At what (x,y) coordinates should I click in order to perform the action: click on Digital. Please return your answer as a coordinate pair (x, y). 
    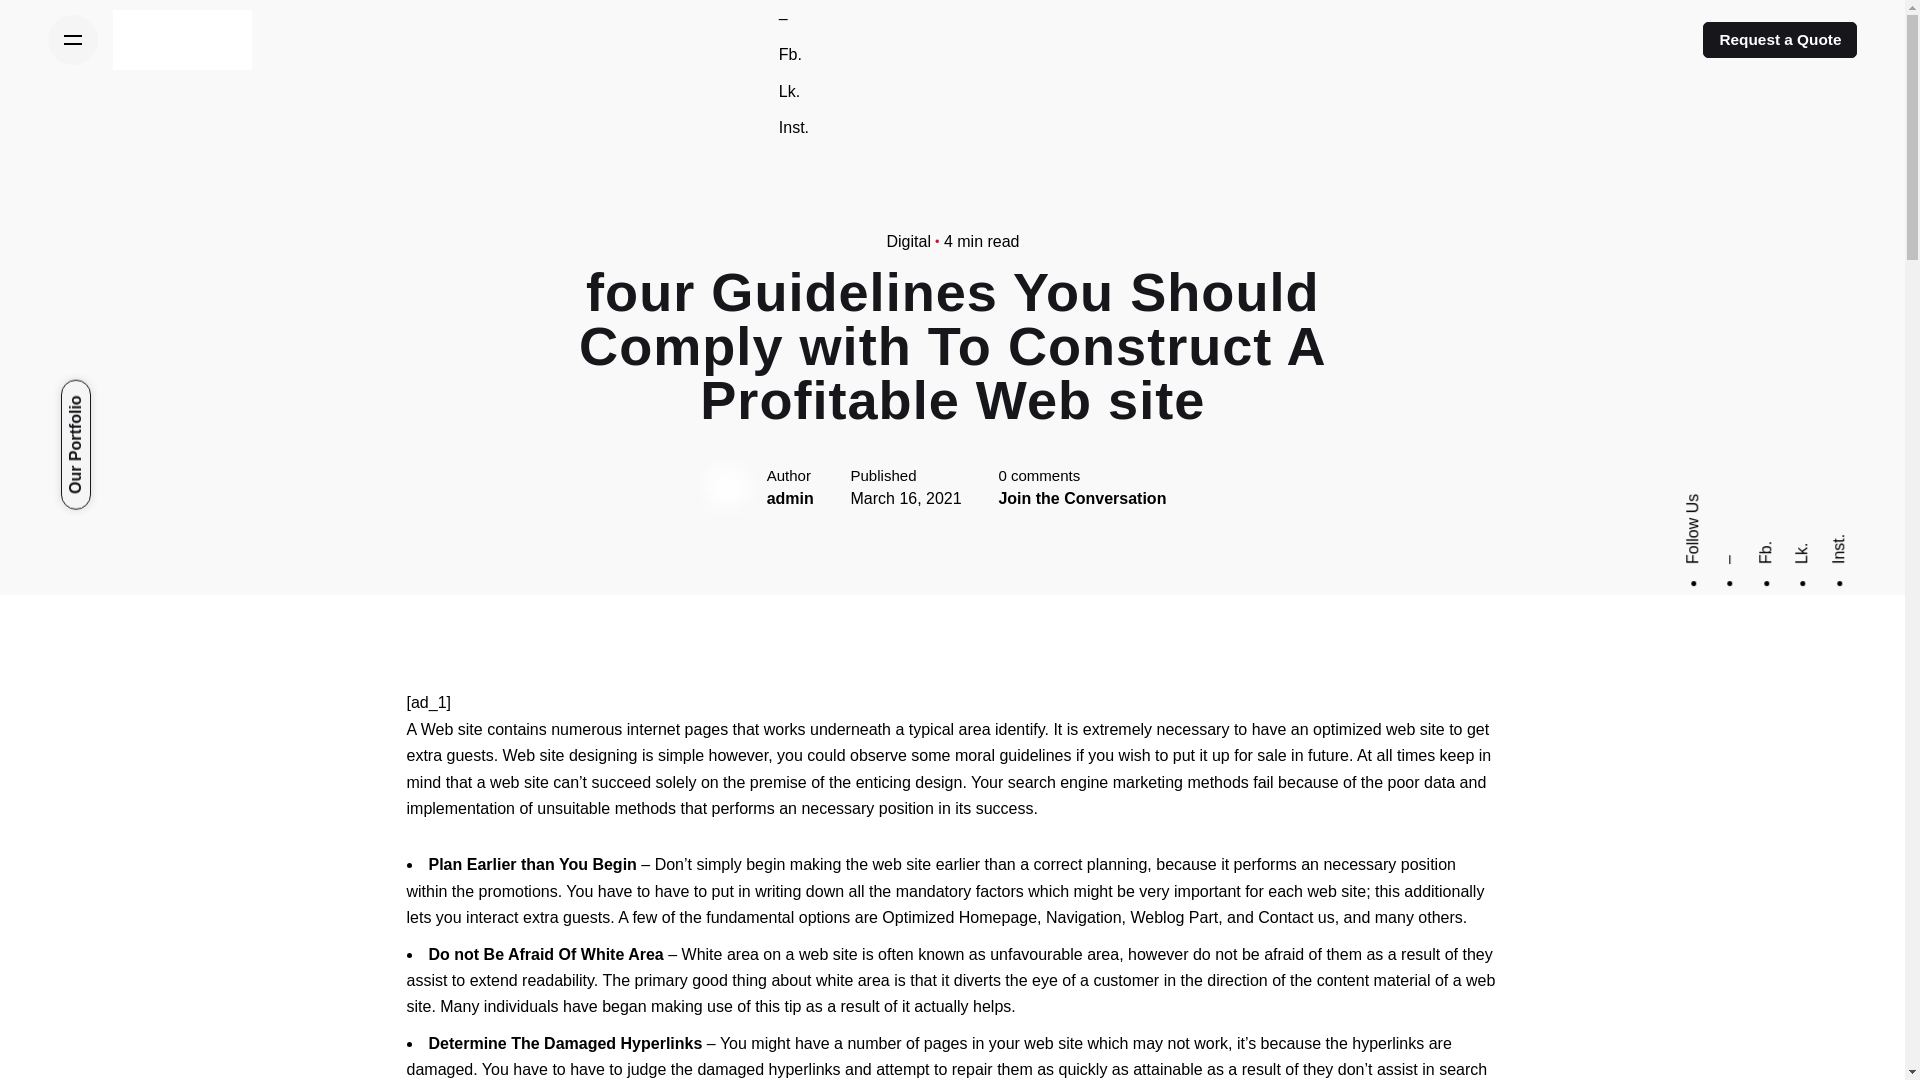
    Looking at the image, I should click on (907, 241).